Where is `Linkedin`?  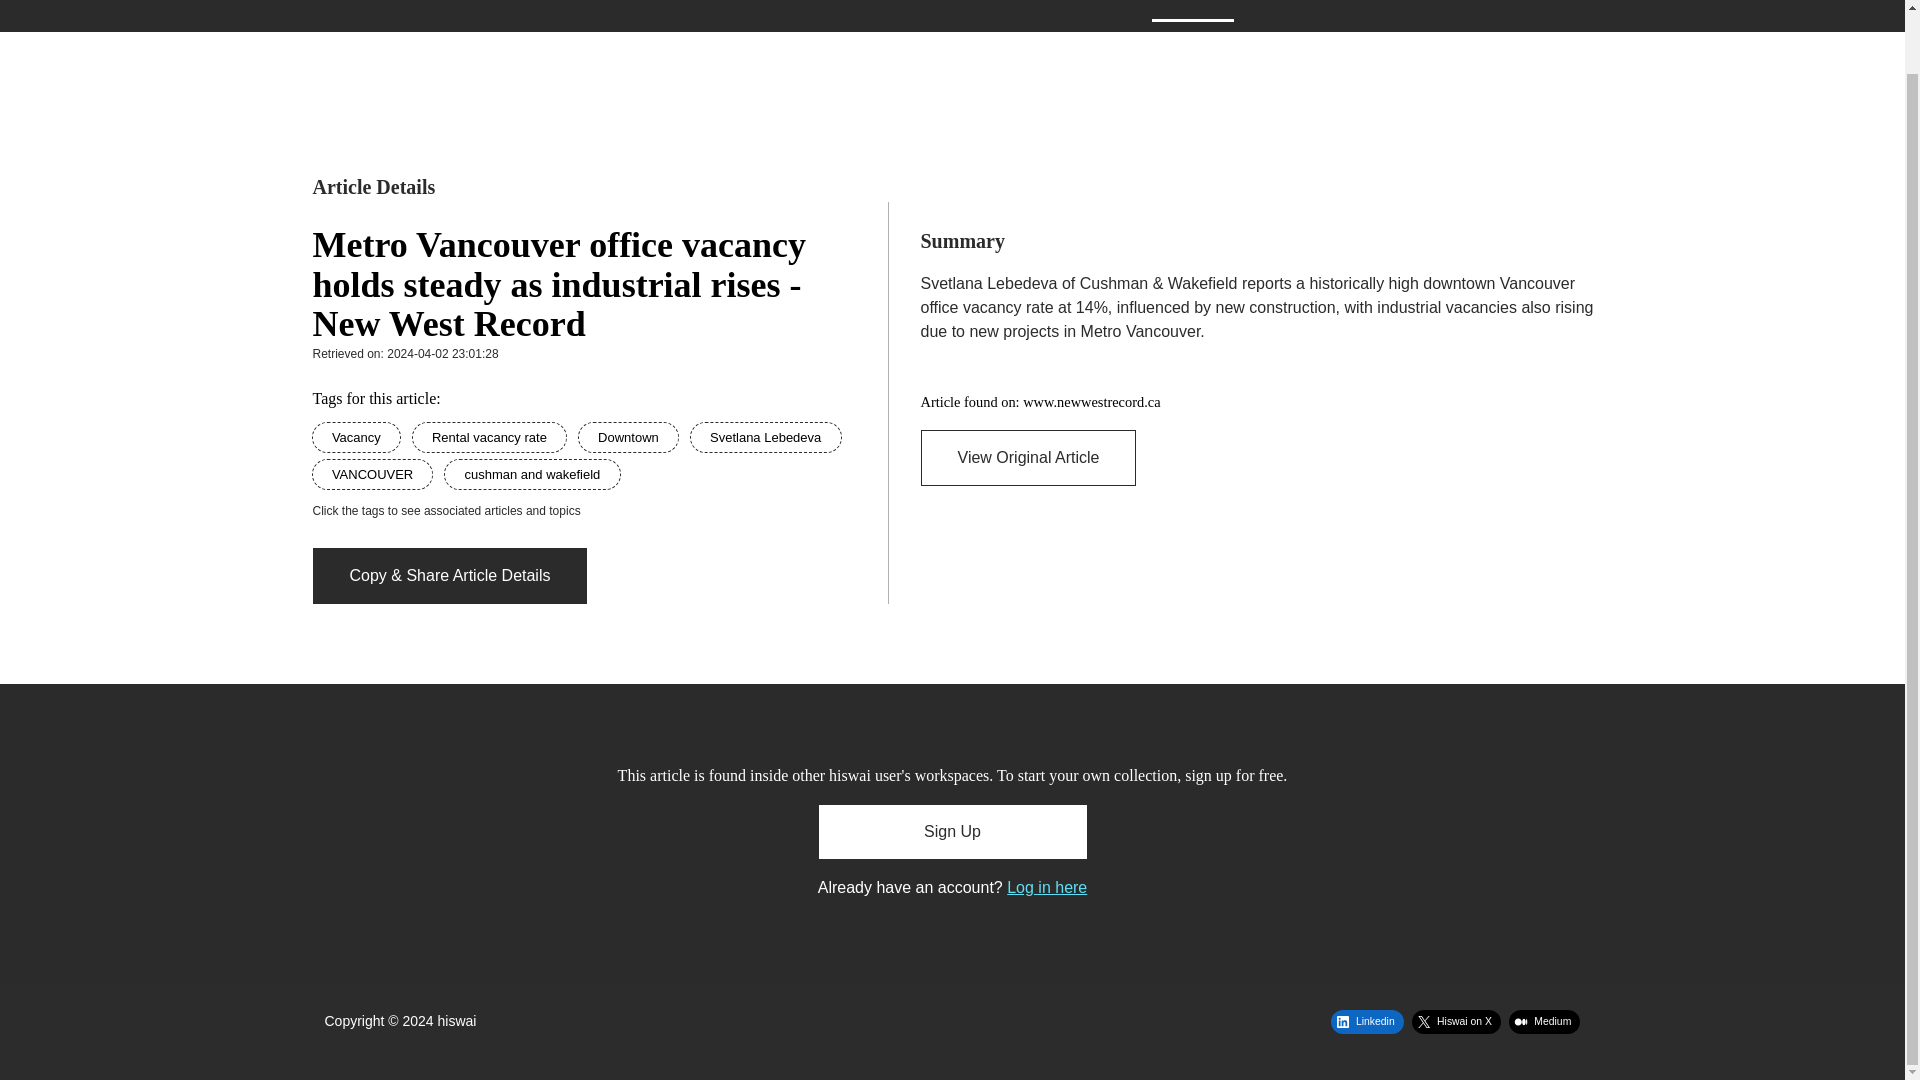 Linkedin is located at coordinates (1366, 1021).